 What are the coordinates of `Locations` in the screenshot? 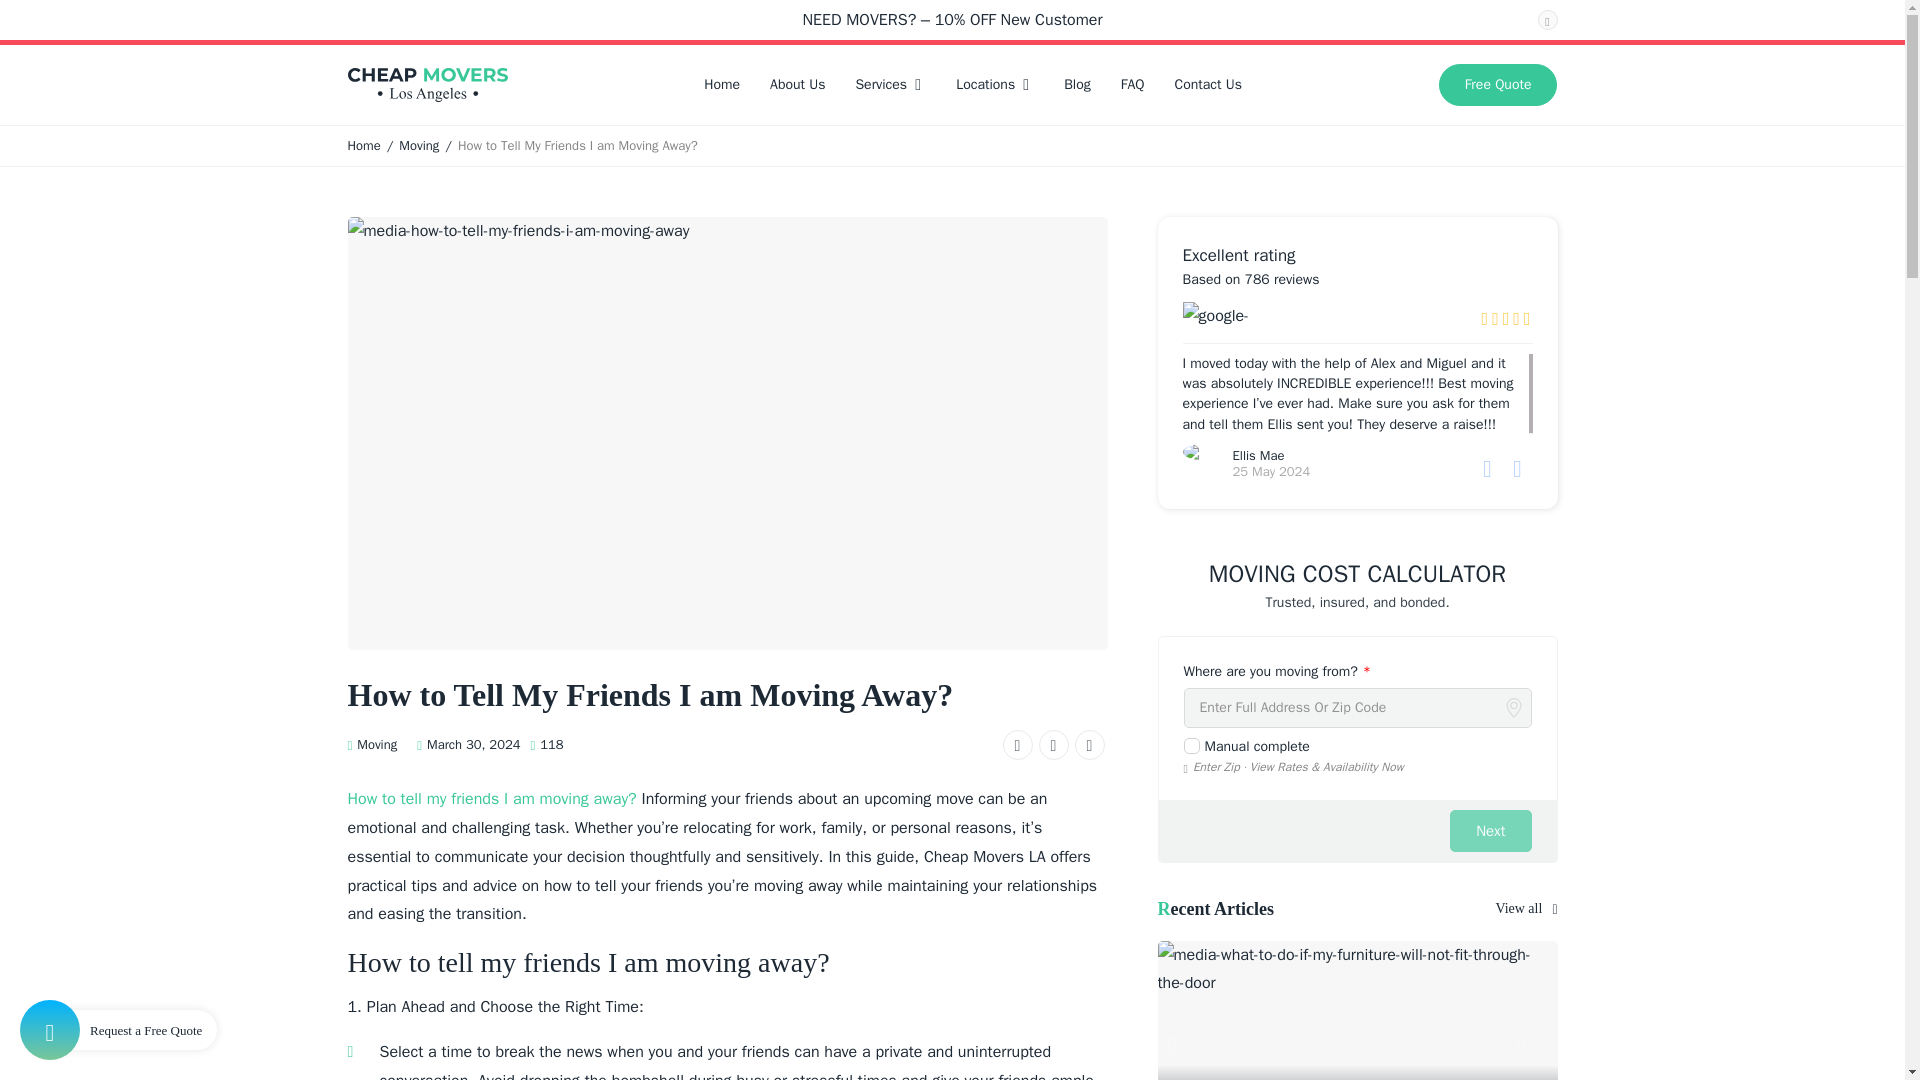 It's located at (994, 85).